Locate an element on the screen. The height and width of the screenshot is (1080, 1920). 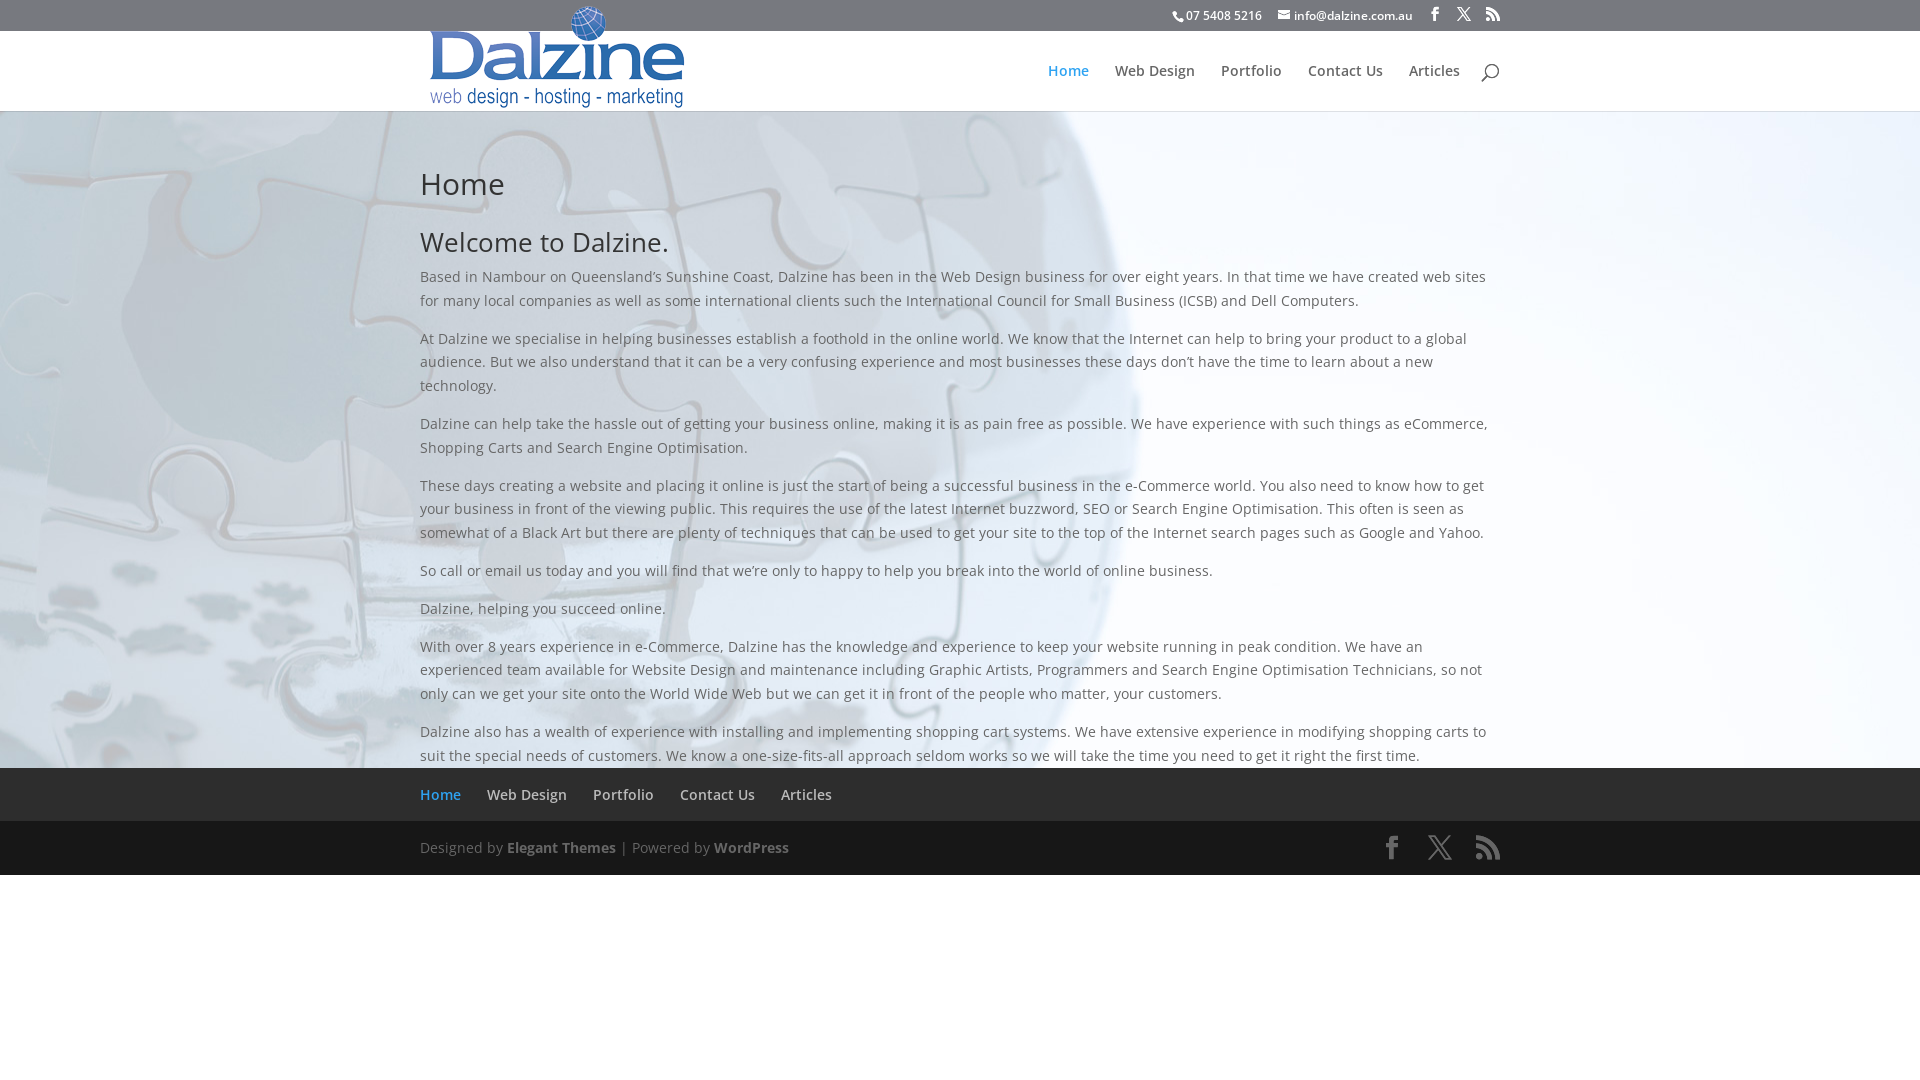
Web Design is located at coordinates (527, 794).